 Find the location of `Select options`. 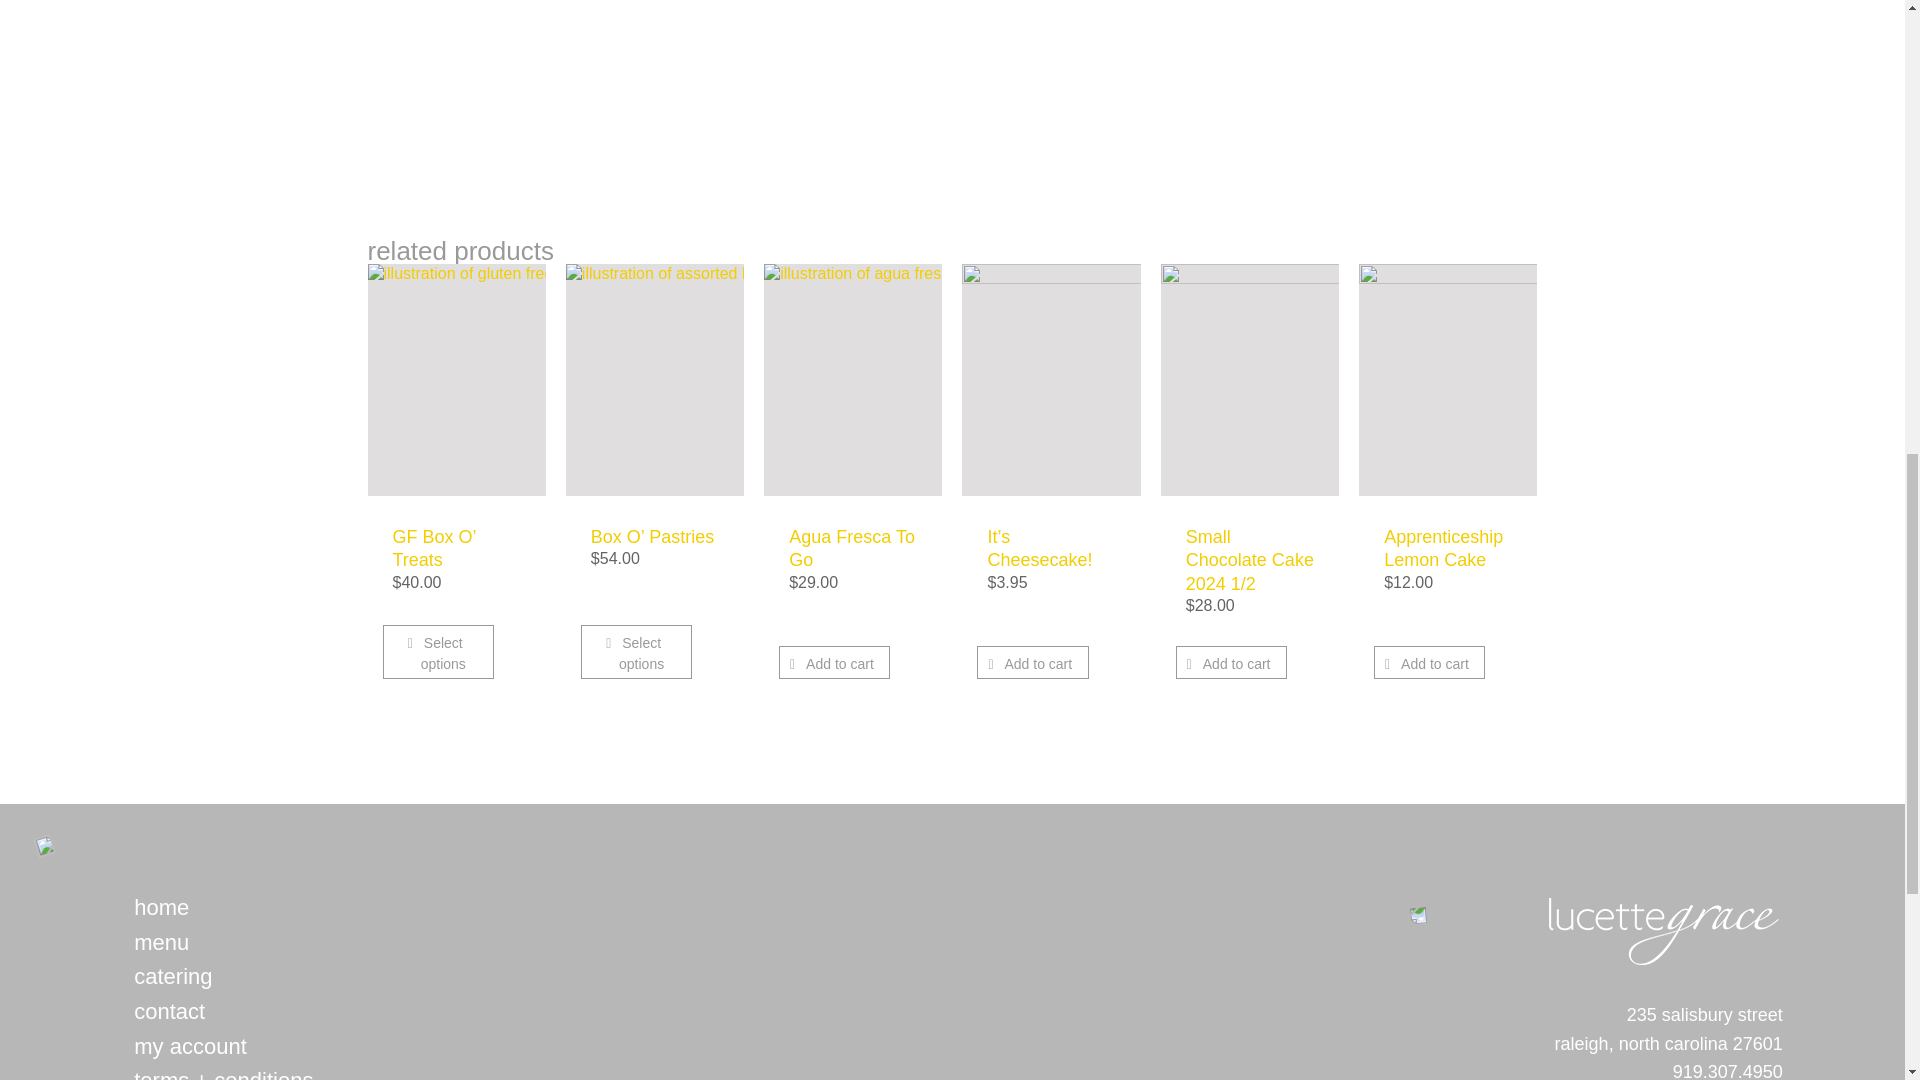

Select options is located at coordinates (438, 652).